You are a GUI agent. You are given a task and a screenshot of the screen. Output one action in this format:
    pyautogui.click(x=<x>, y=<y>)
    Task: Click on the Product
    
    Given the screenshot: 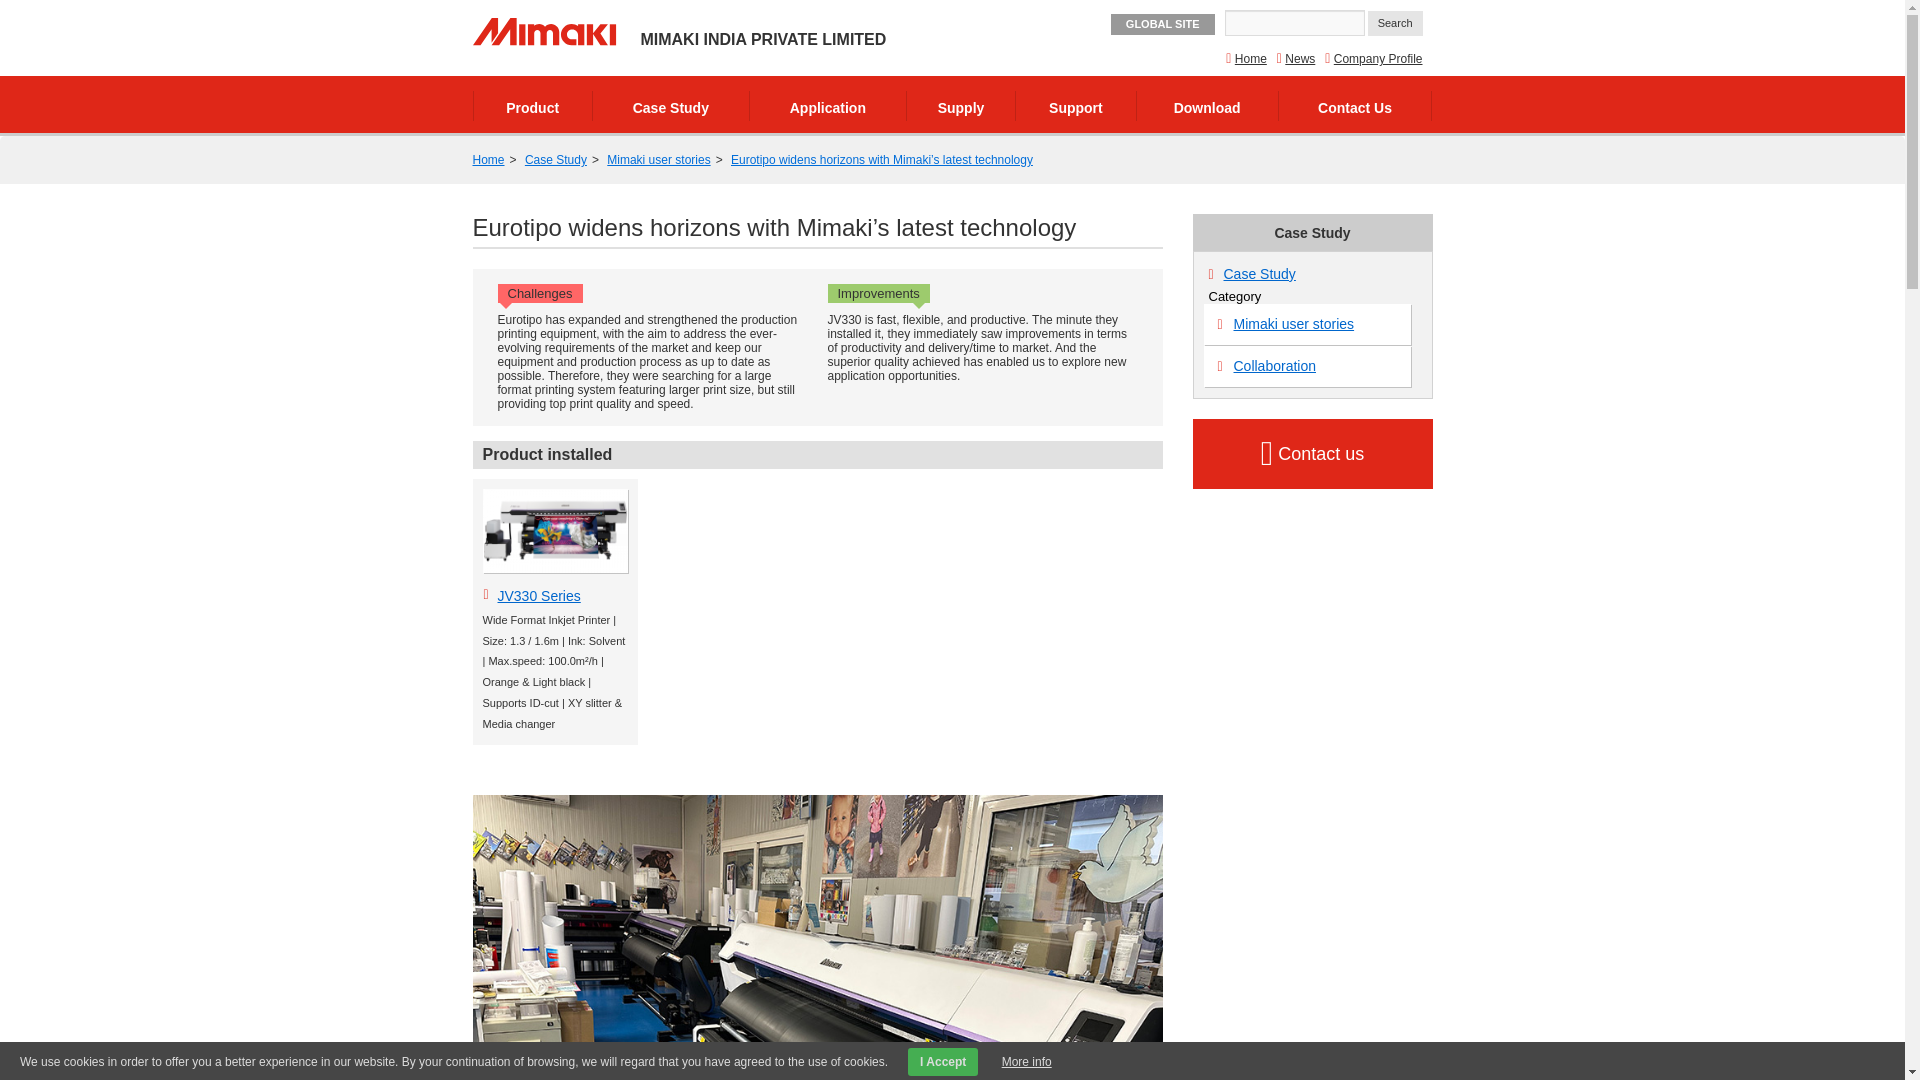 What is the action you would take?
    pyautogui.click(x=532, y=105)
    